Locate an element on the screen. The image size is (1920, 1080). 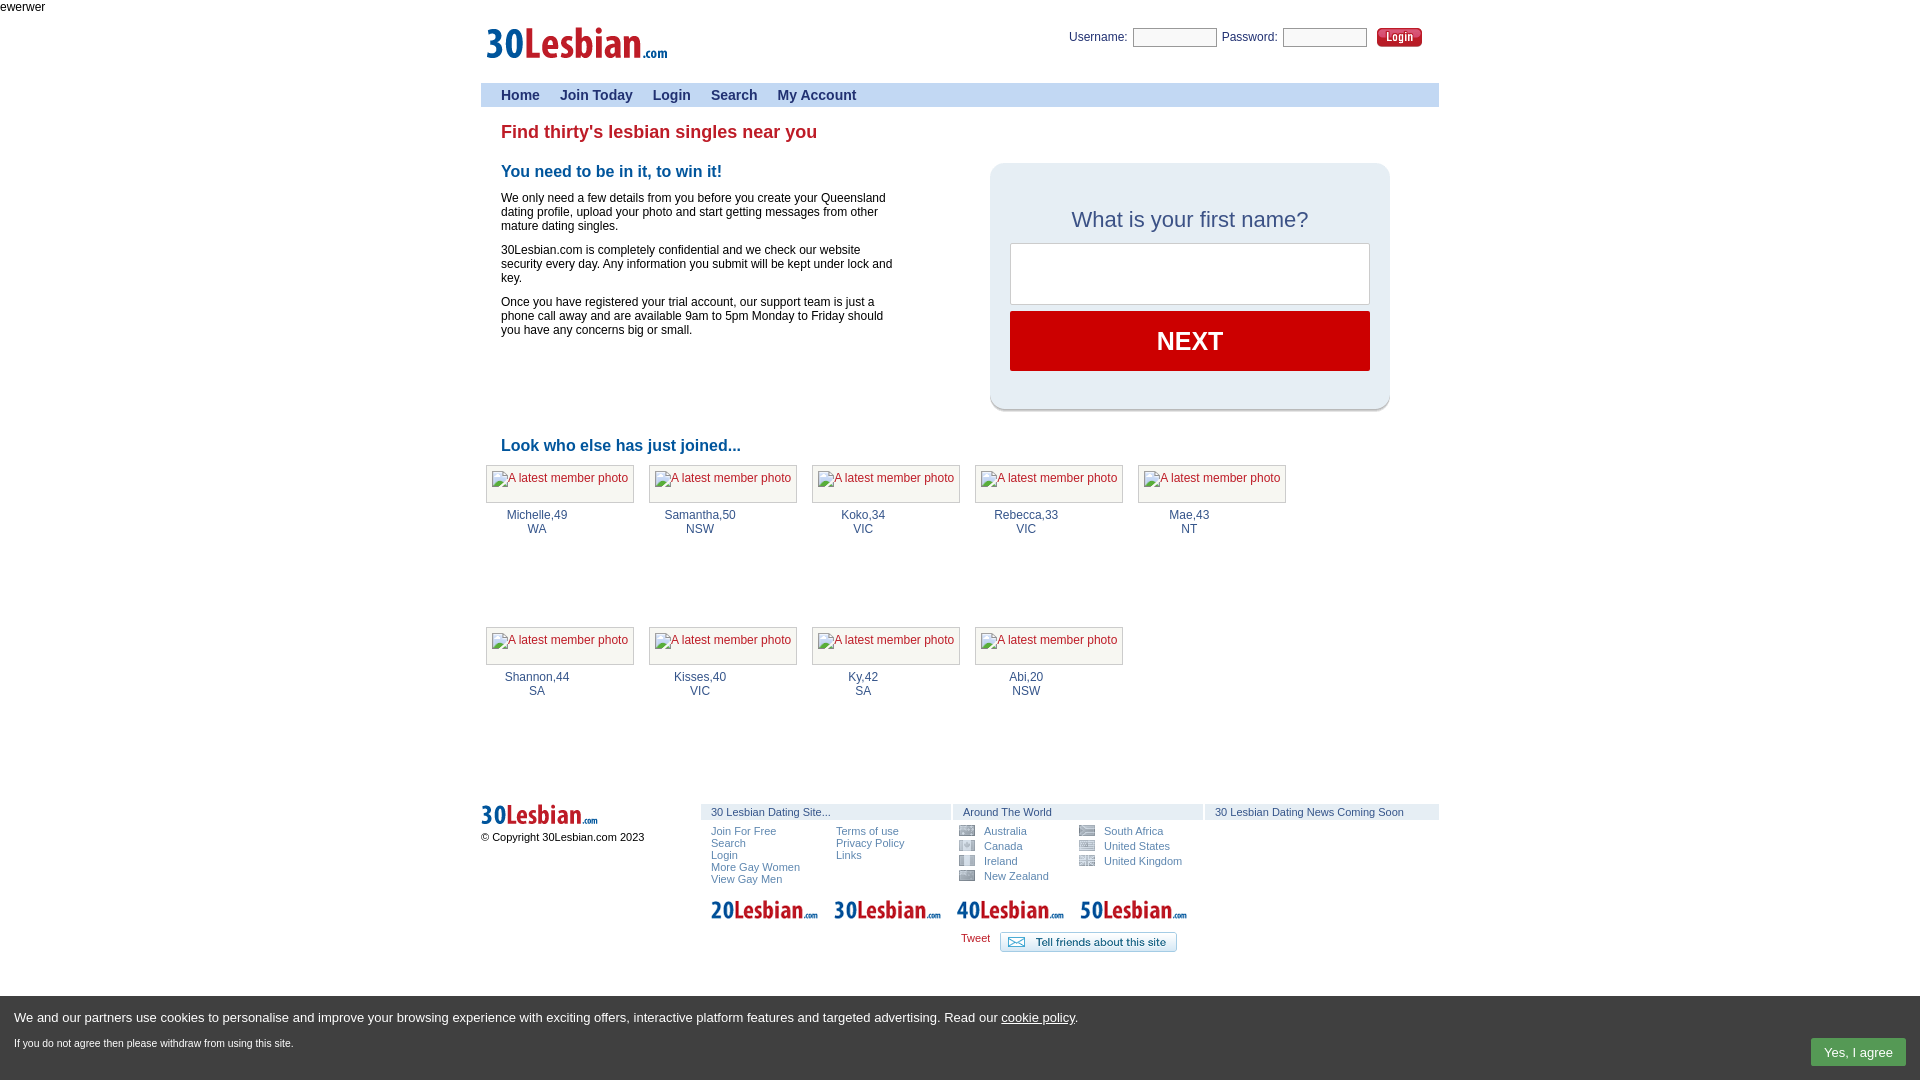
United States is located at coordinates (1131, 846).